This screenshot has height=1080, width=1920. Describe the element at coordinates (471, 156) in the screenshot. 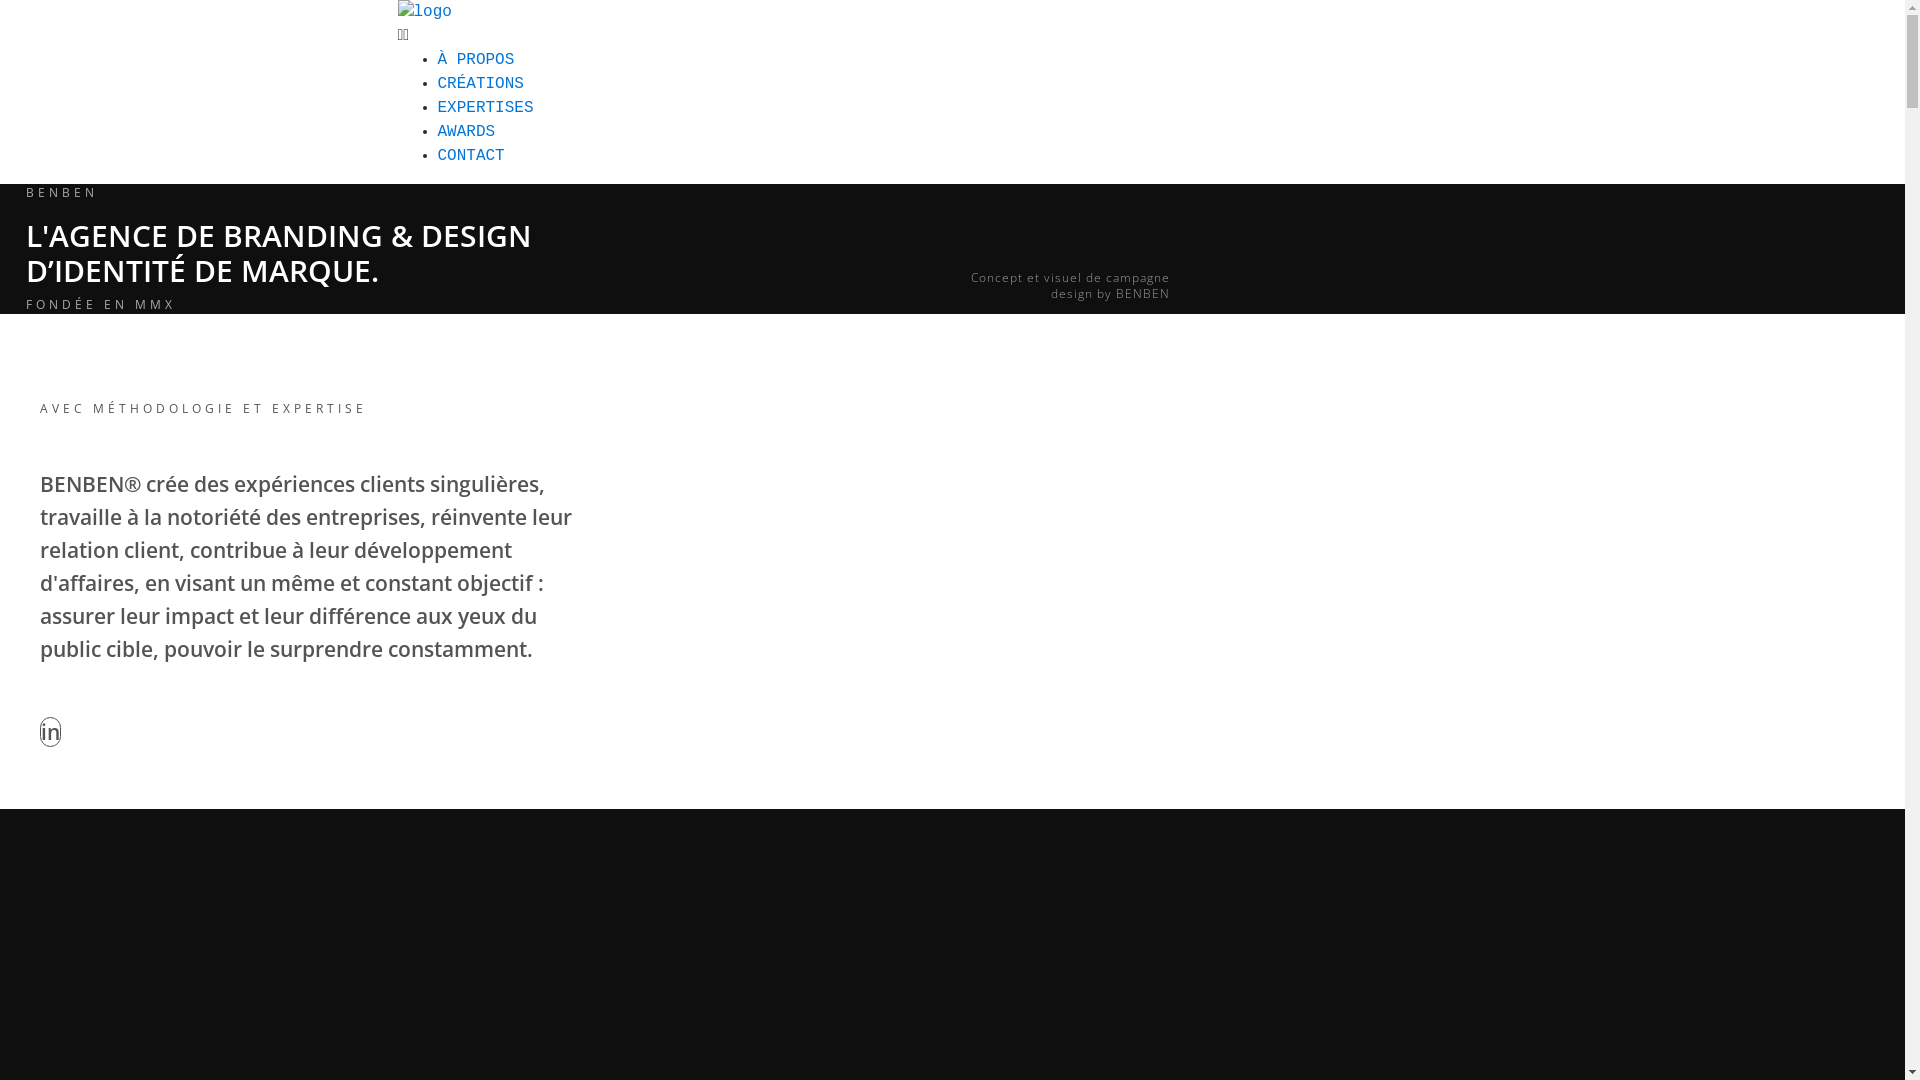

I see `CONTACT` at that location.